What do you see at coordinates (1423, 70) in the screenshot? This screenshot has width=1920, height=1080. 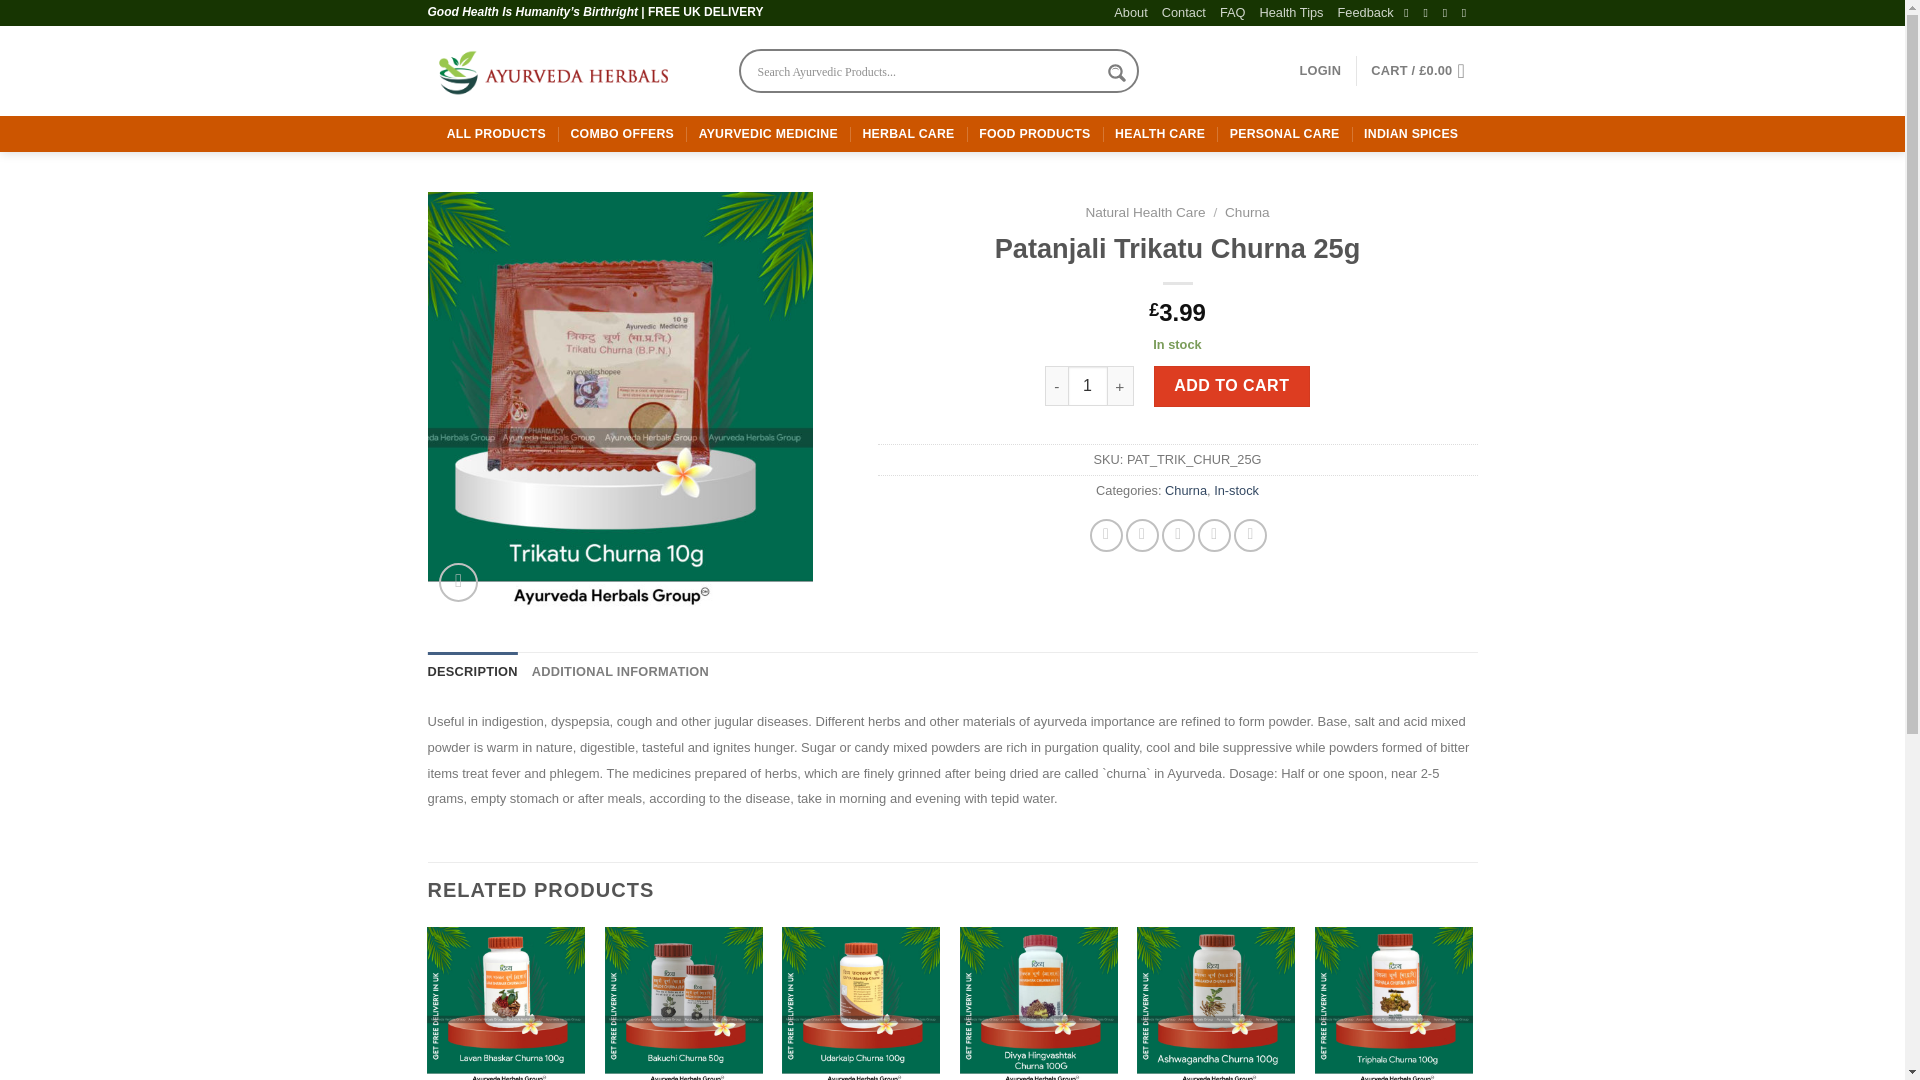 I see `Cart` at bounding box center [1423, 70].